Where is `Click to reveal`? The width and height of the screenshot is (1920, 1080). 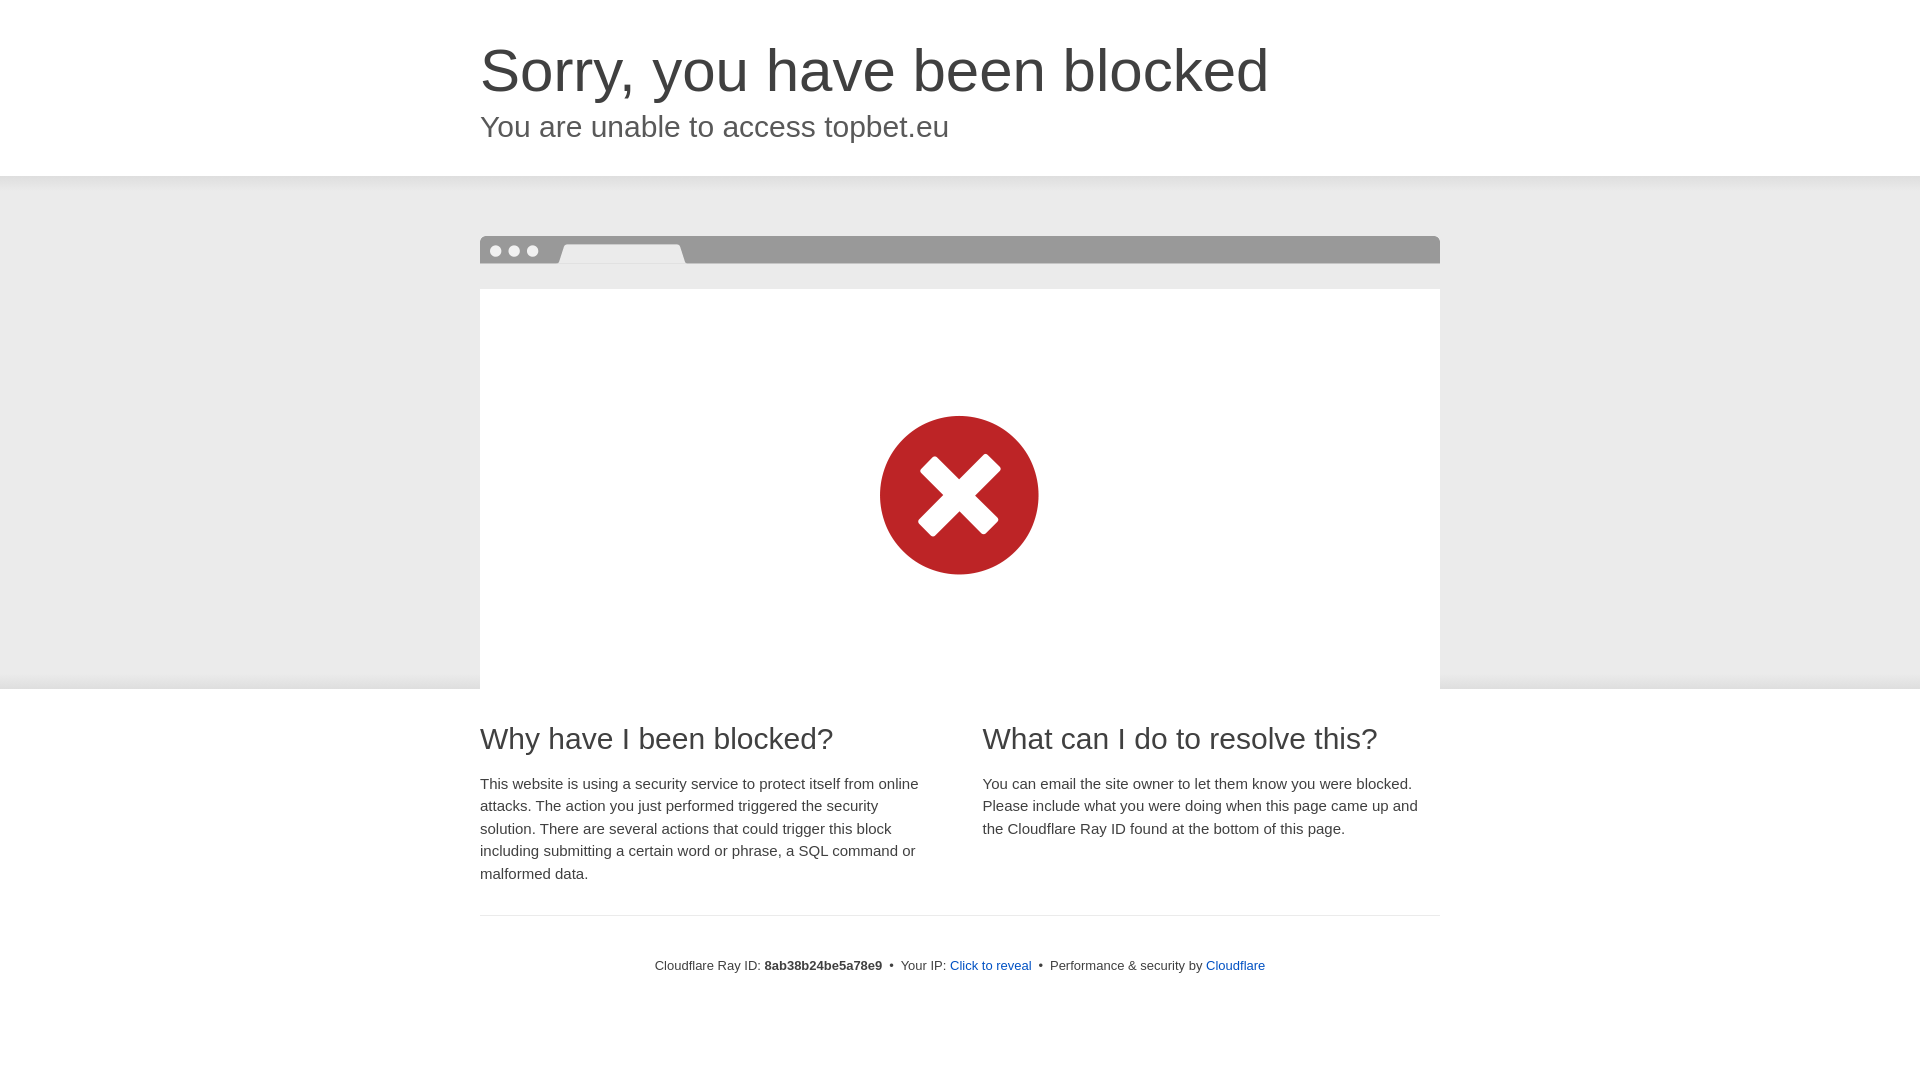
Click to reveal is located at coordinates (991, 966).